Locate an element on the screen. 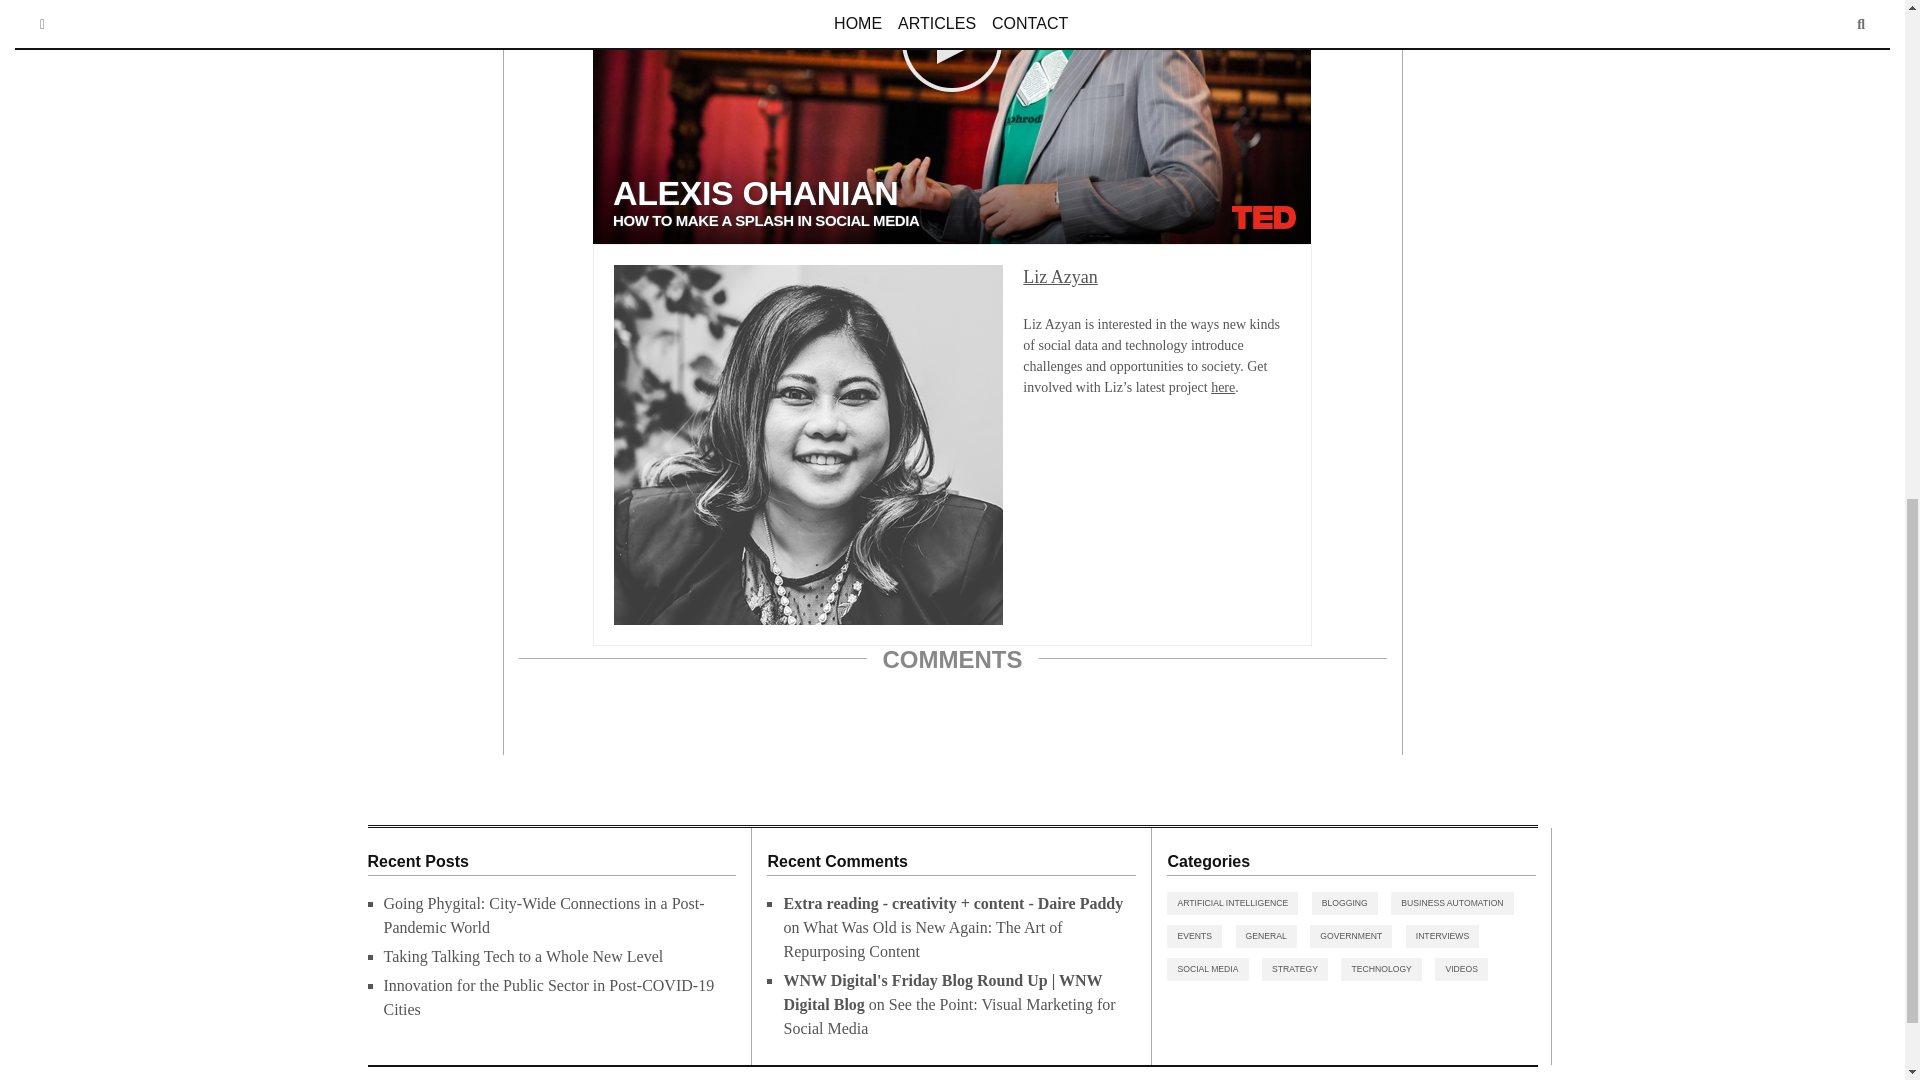 Image resolution: width=1920 pixels, height=1080 pixels. SOCIAL MEDIA is located at coordinates (1208, 968).